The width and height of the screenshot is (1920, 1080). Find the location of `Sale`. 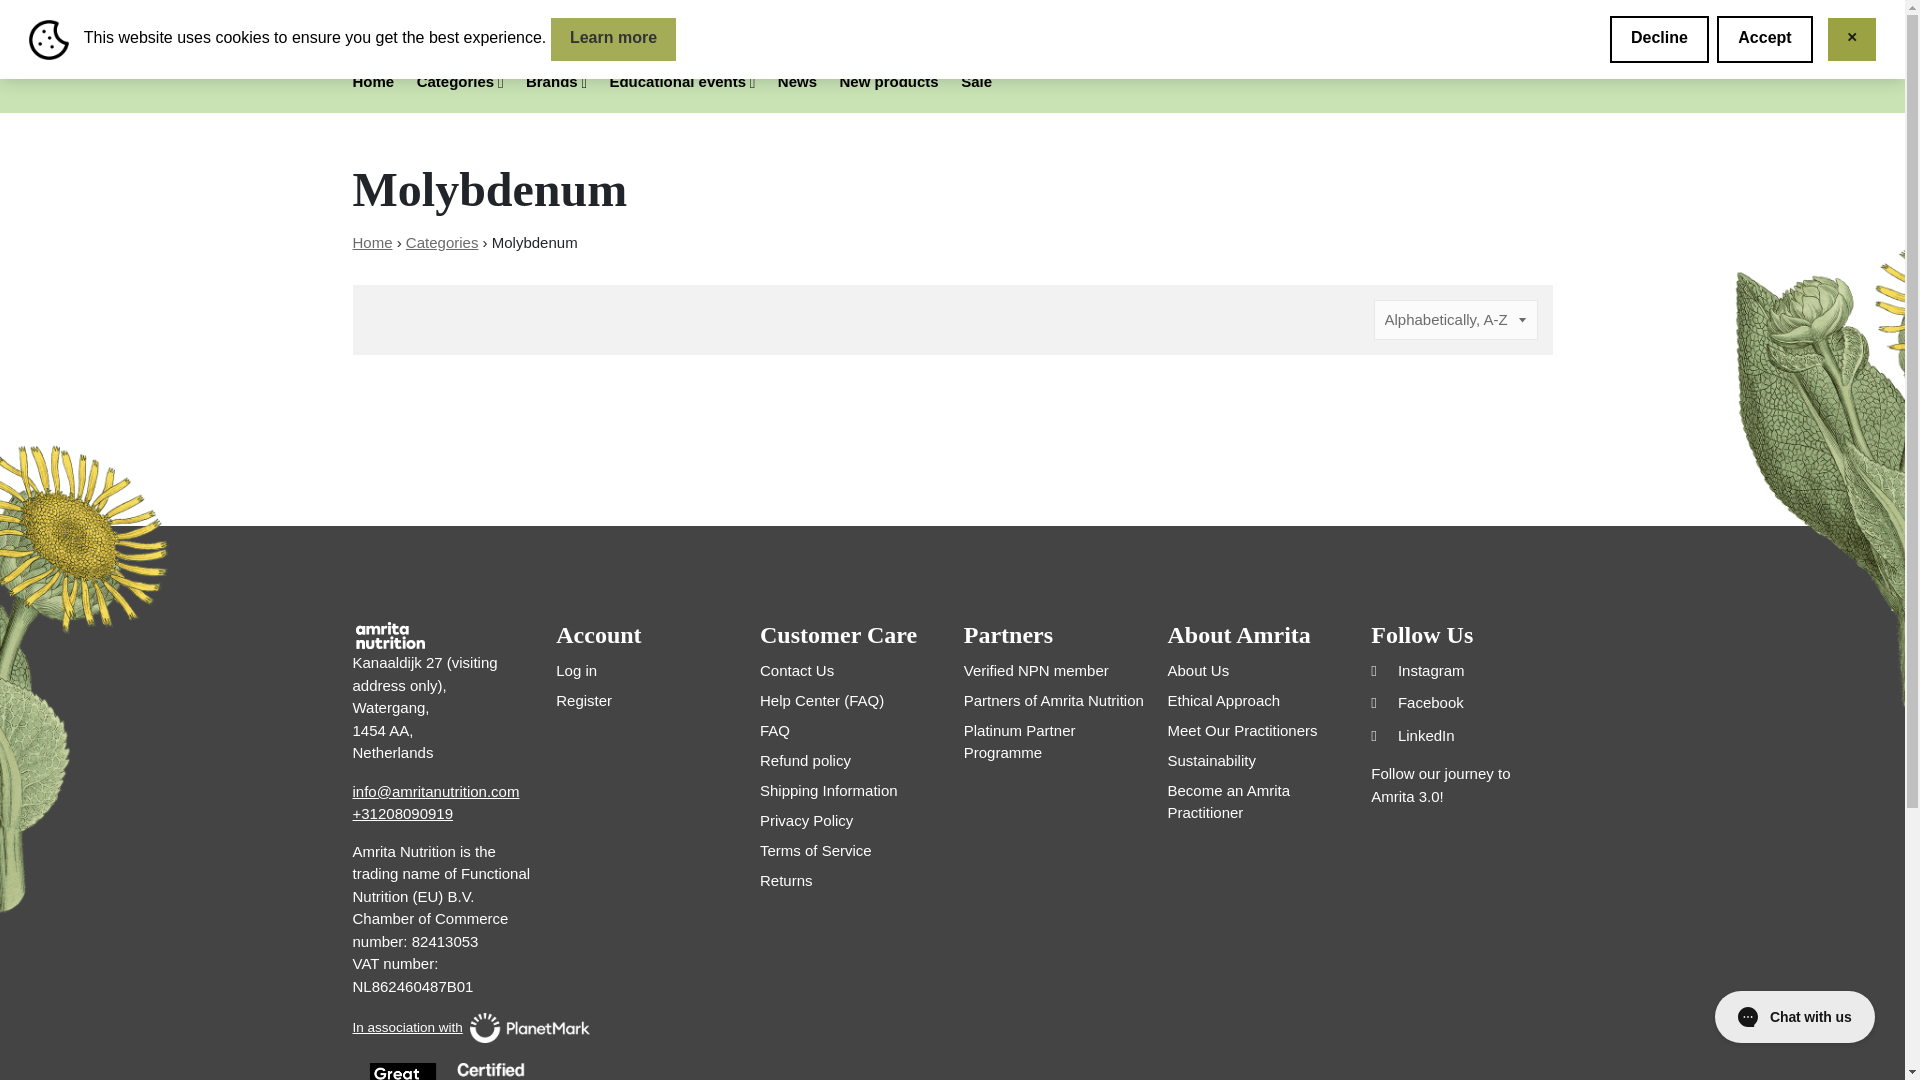

Sale is located at coordinates (976, 82).